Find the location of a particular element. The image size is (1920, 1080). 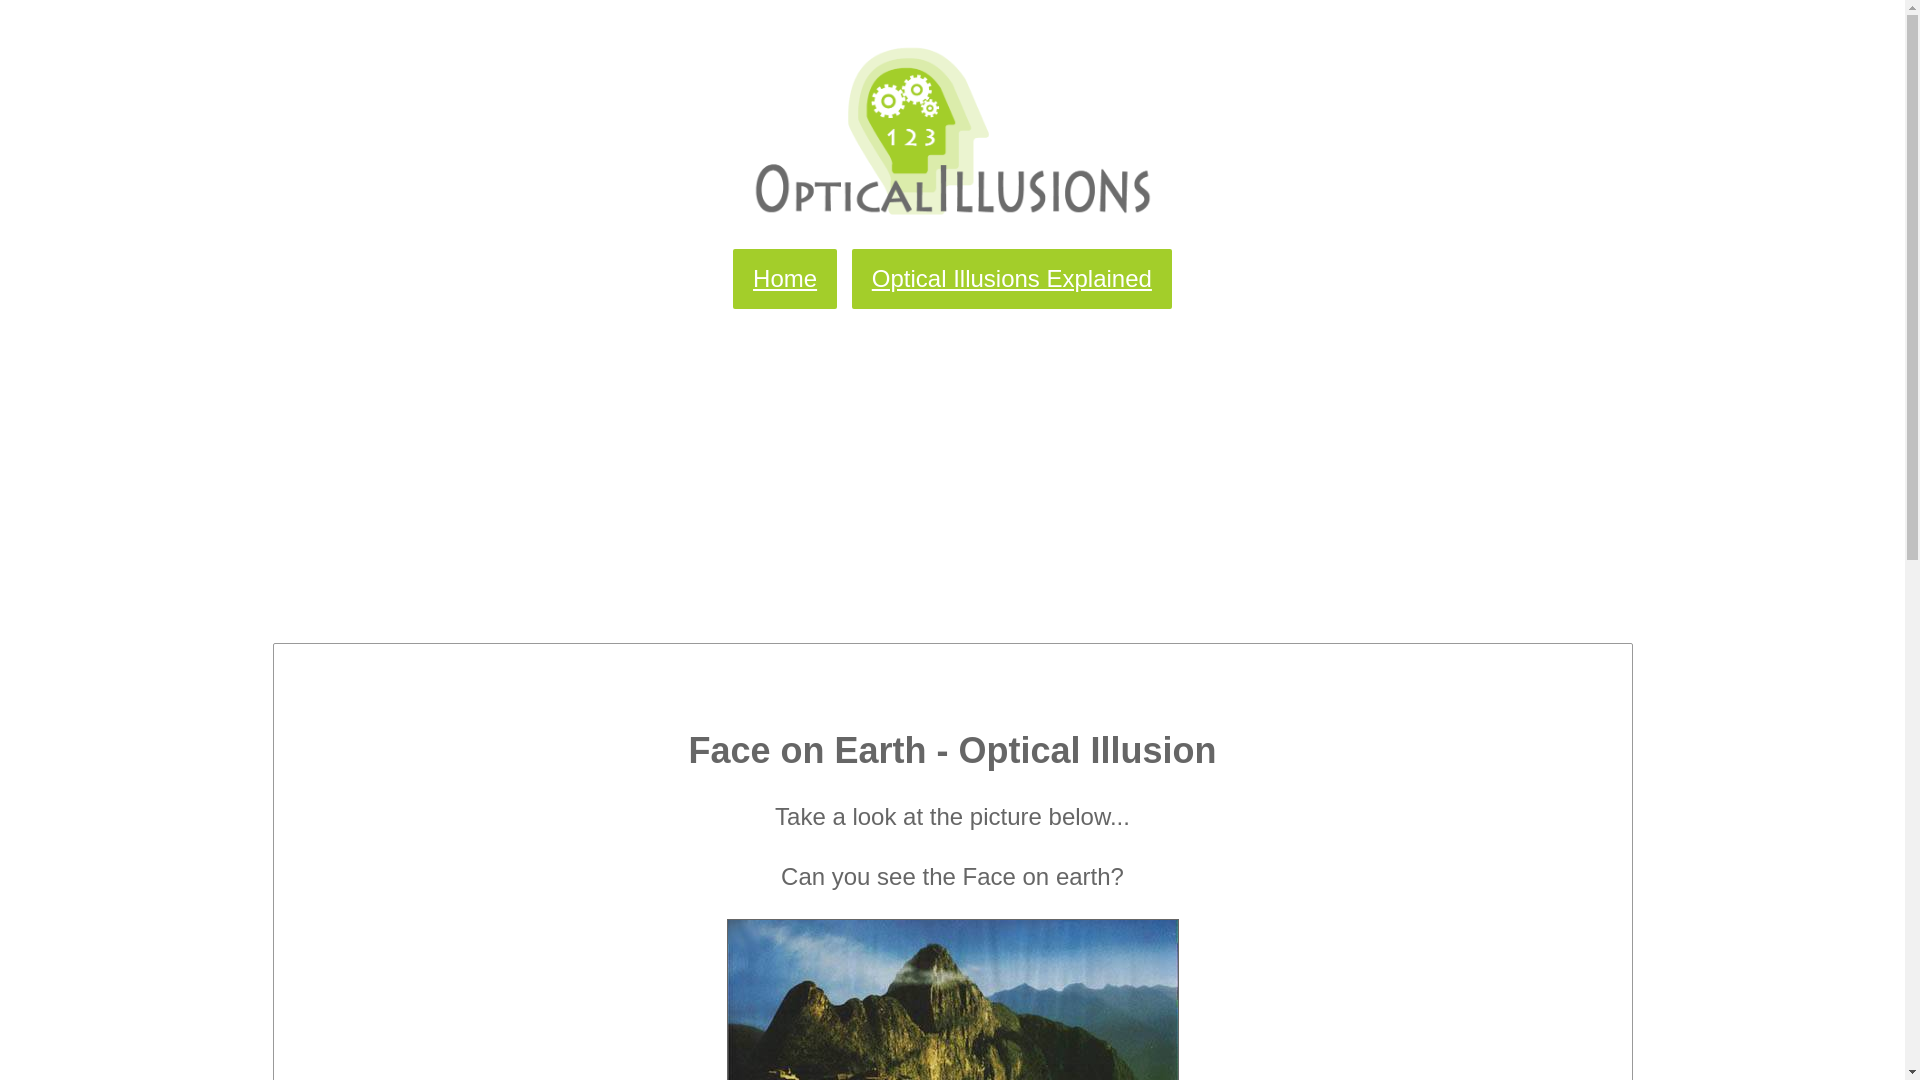

Advertisement is located at coordinates (952, 463).